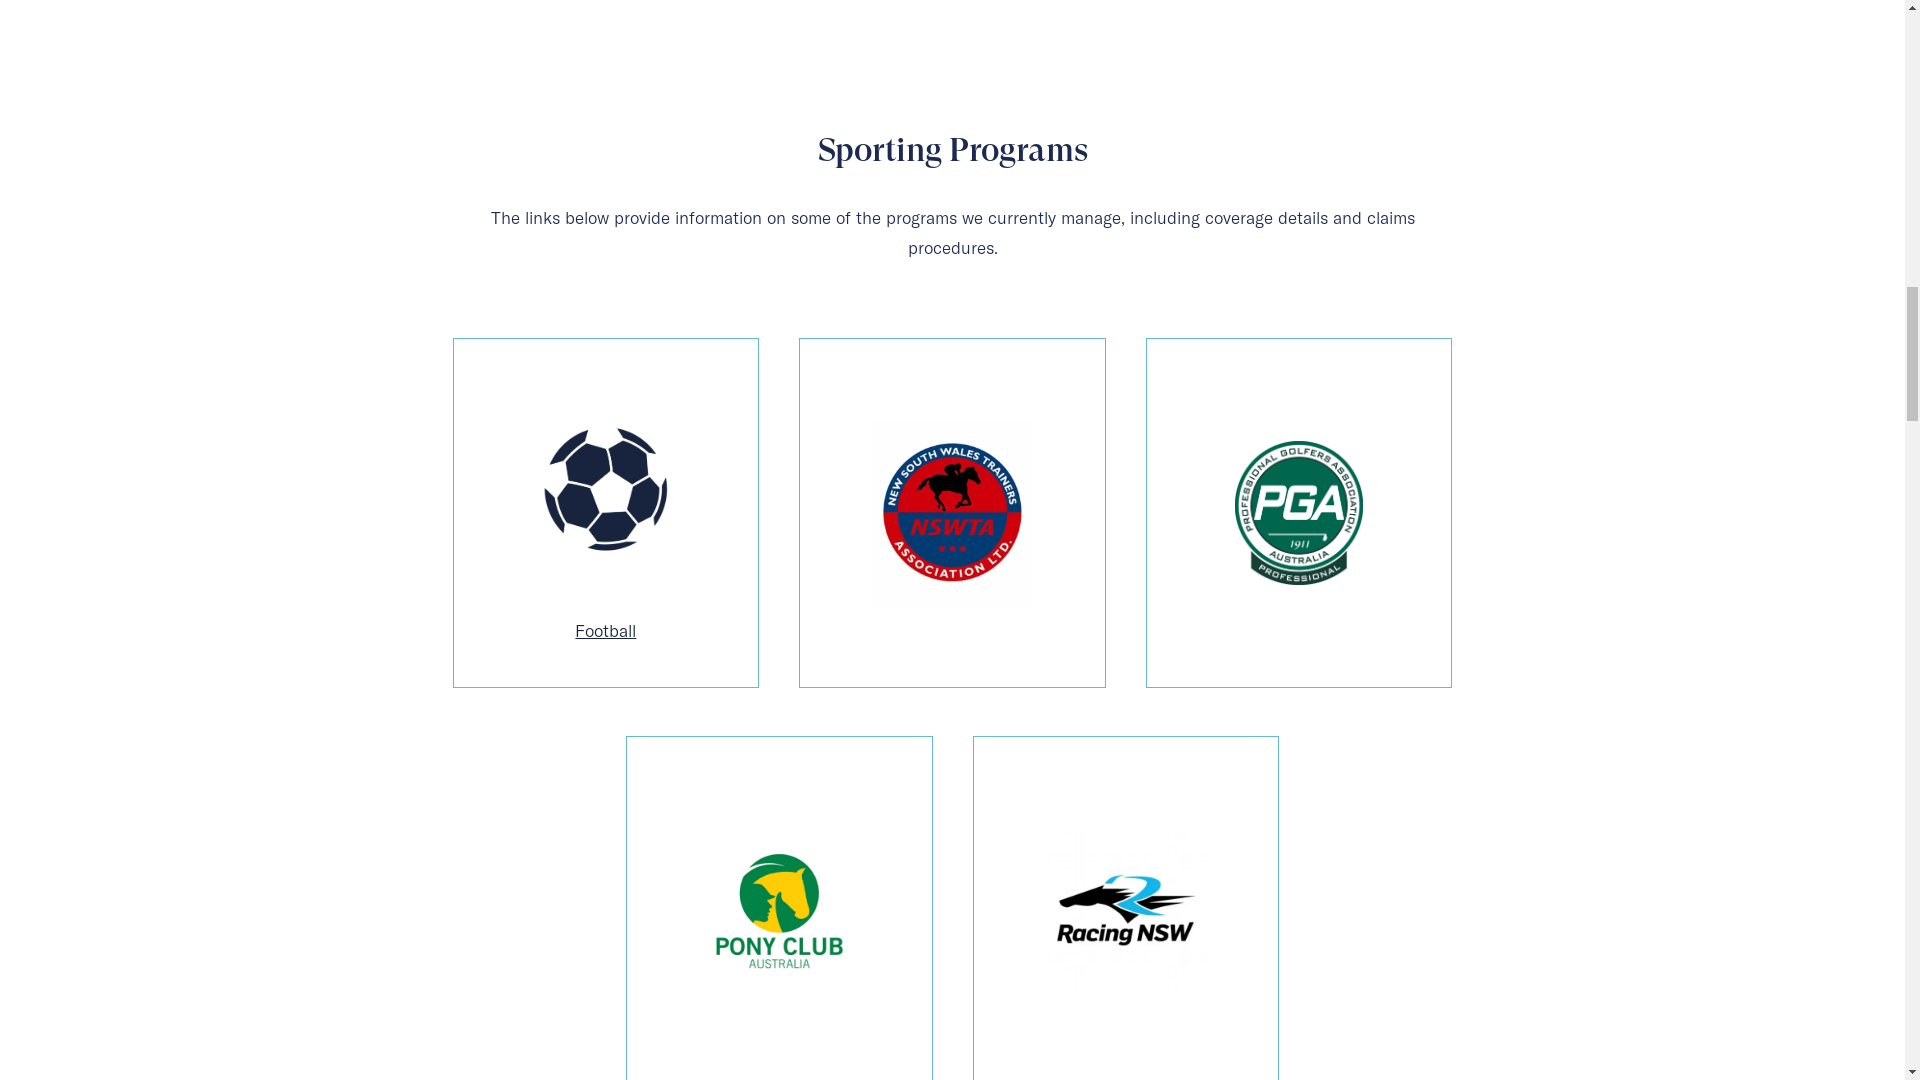 The image size is (1920, 1080). I want to click on CLAIMS, so click(1368, 43).